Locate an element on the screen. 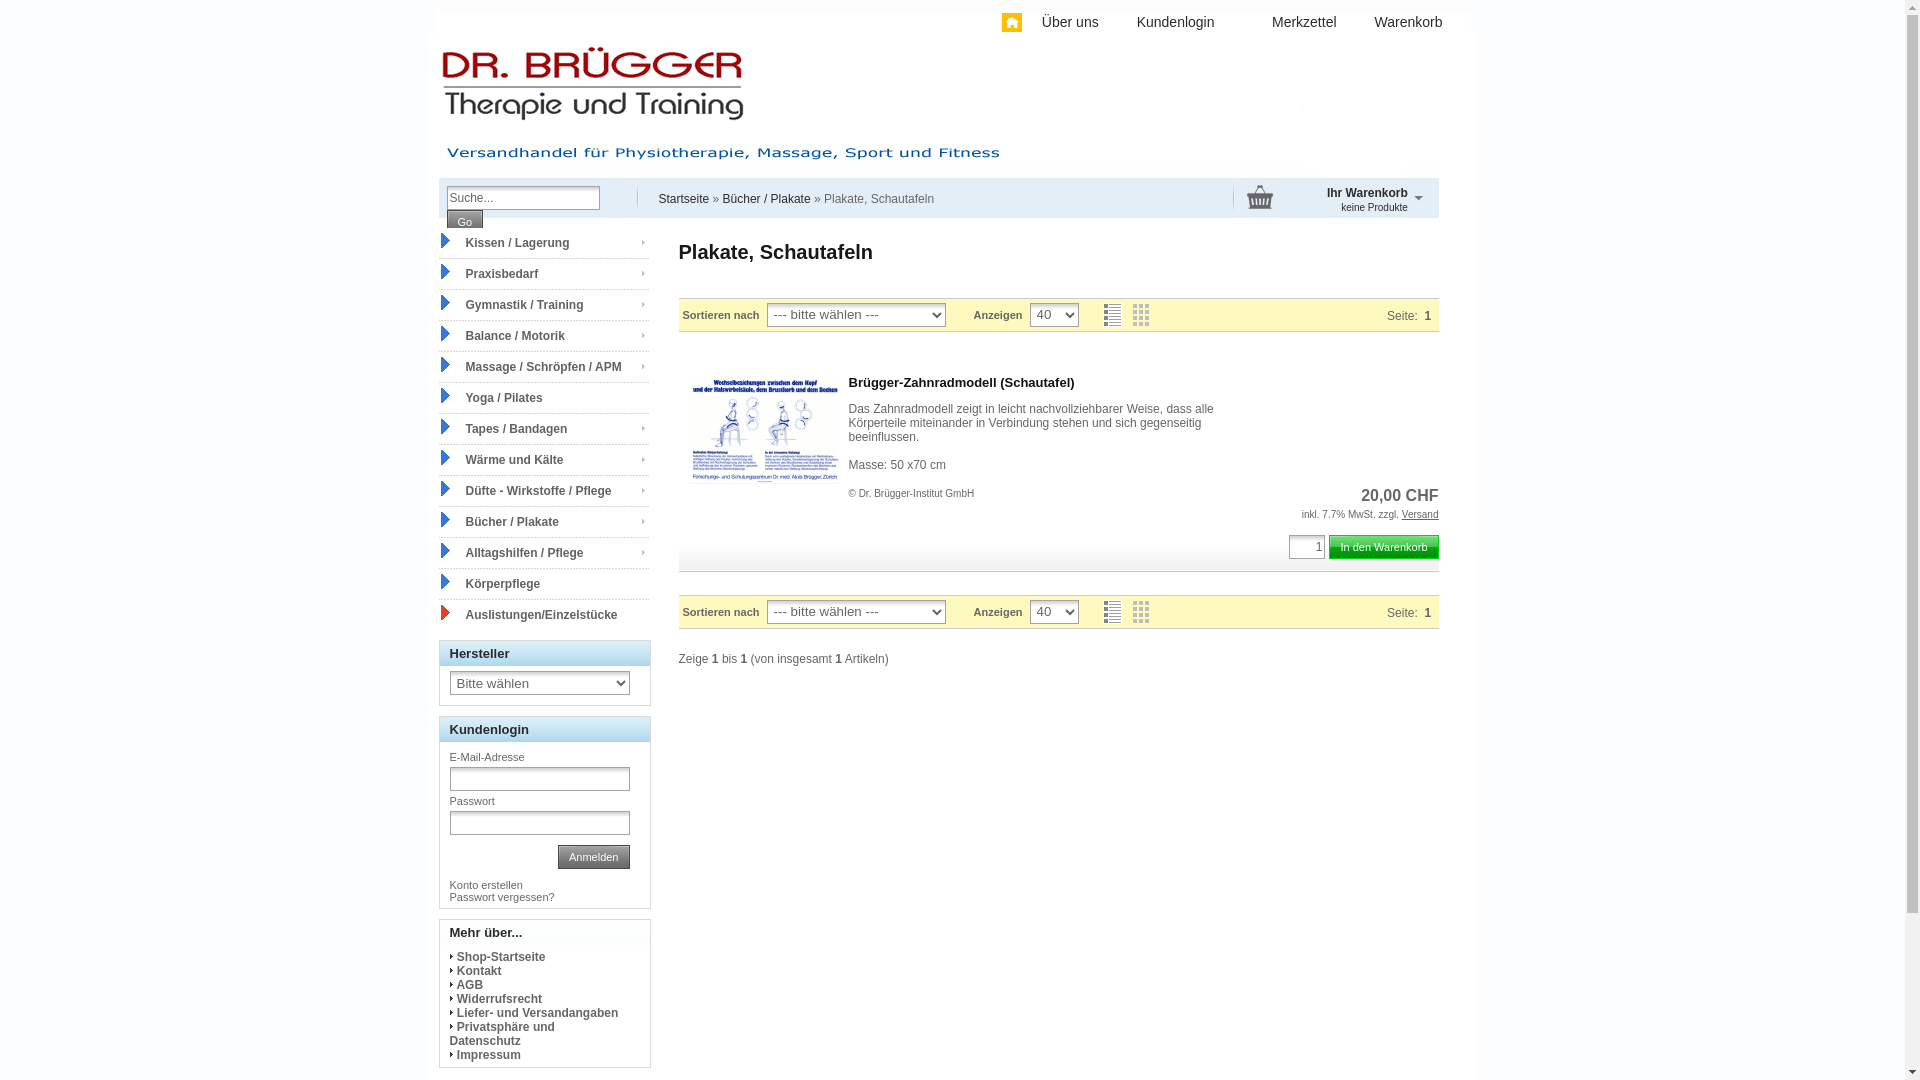 The width and height of the screenshot is (1920, 1080). Gymnastik / Training is located at coordinates (543, 305).